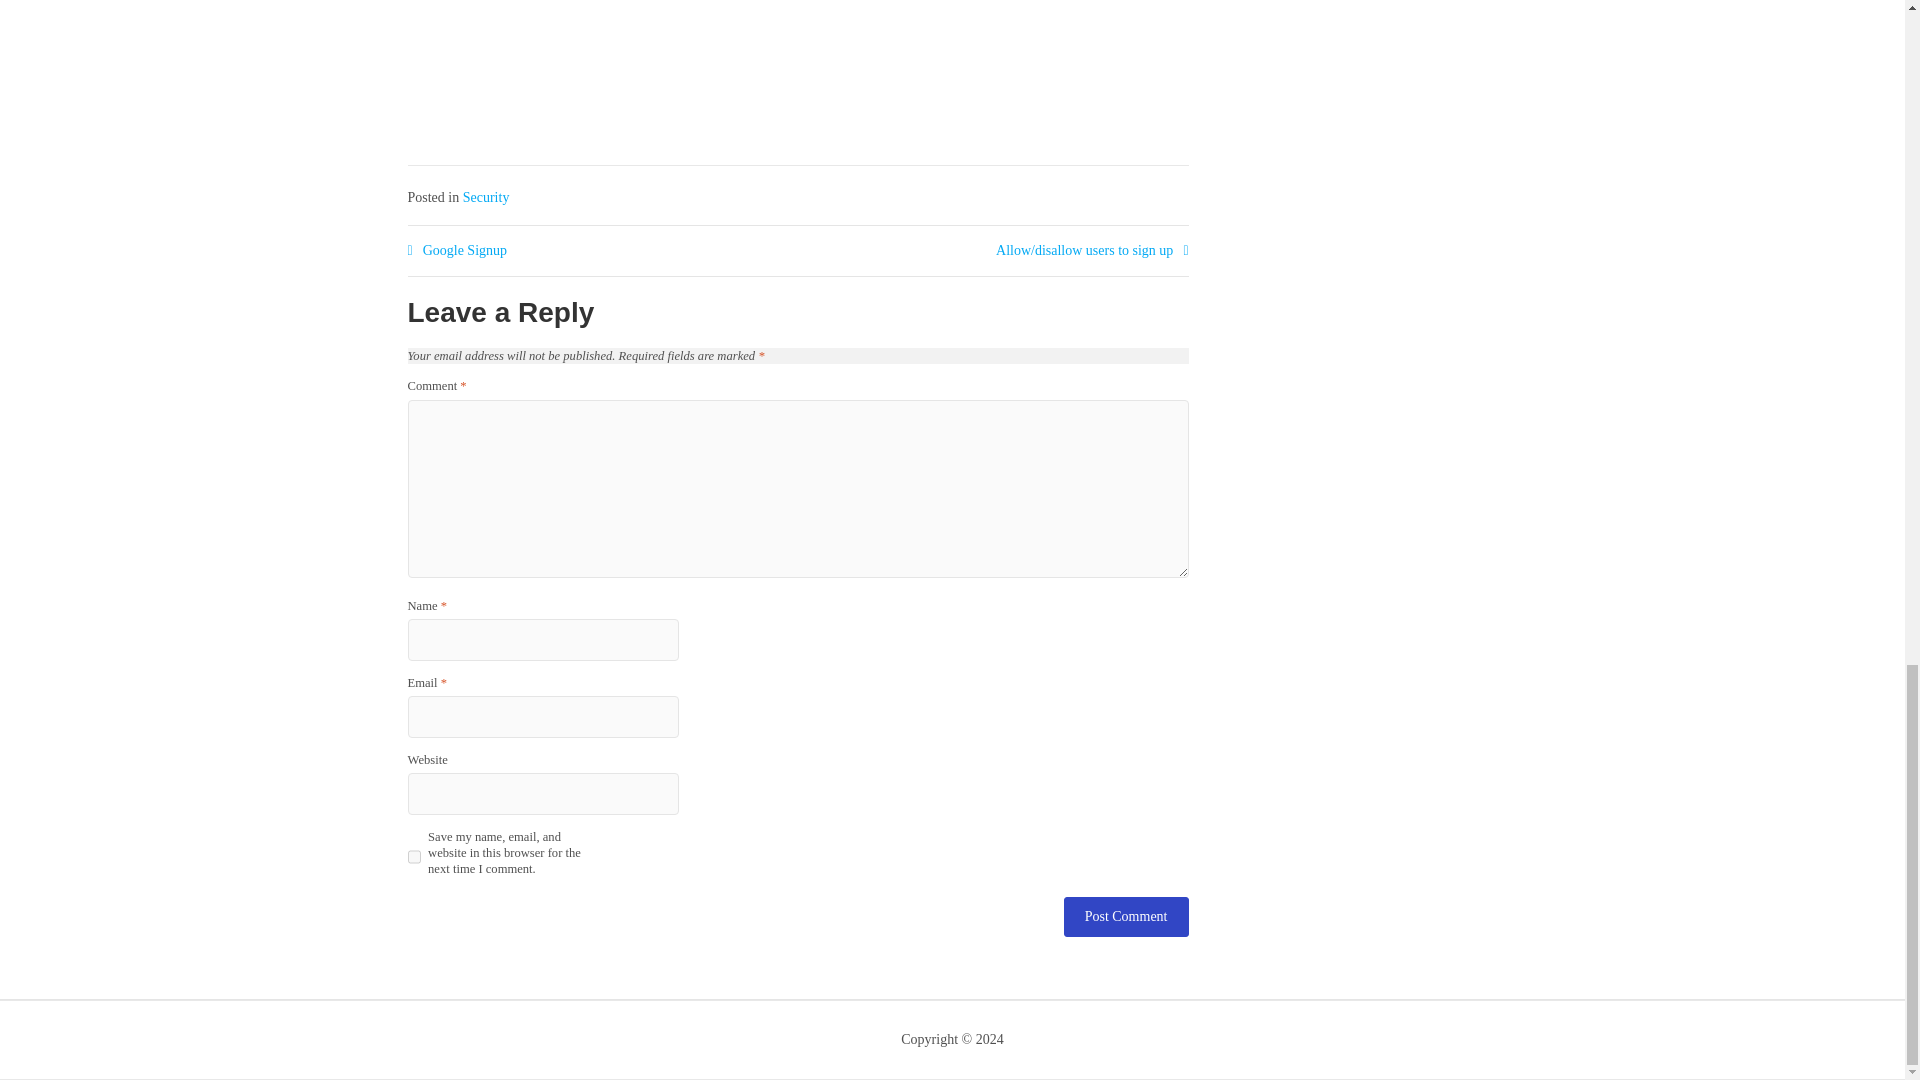 The height and width of the screenshot is (1080, 1920). Describe the element at coordinates (1126, 917) in the screenshot. I see `Post Comment` at that location.